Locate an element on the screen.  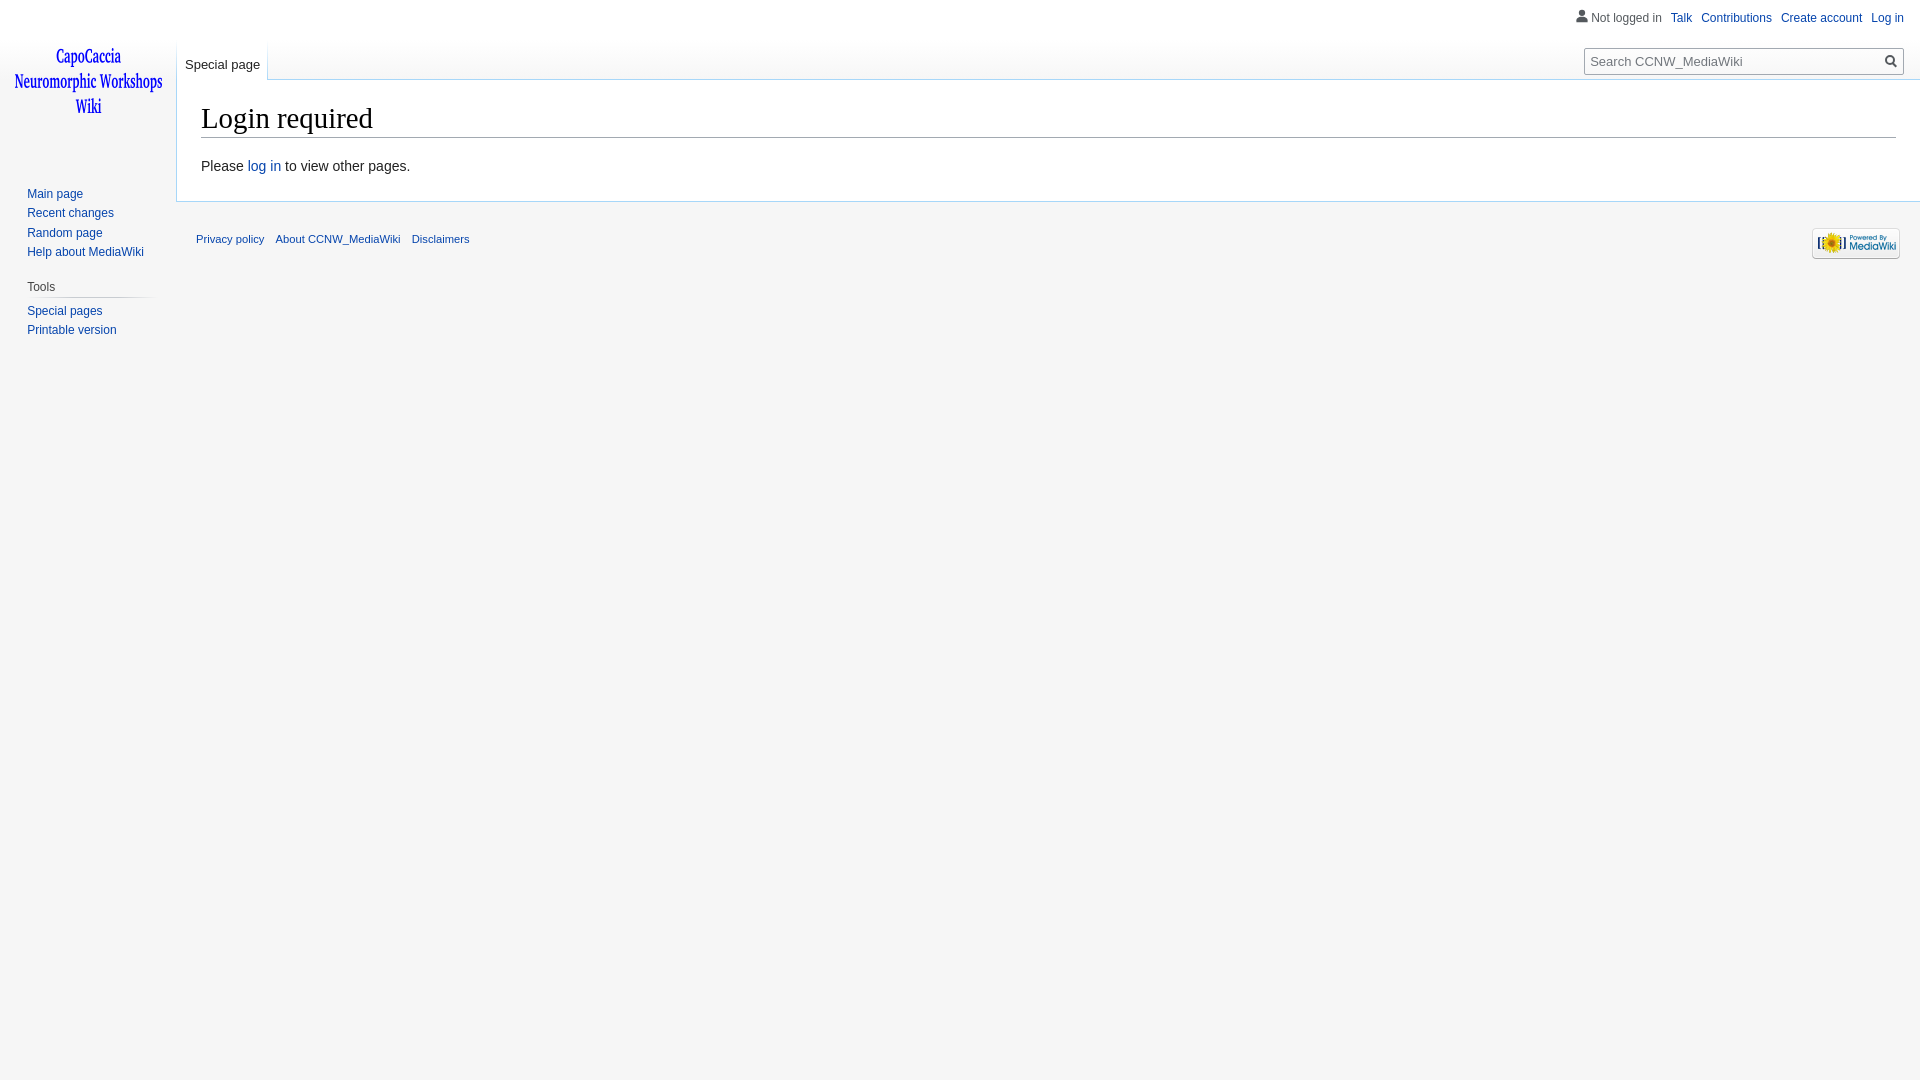
Special pages is located at coordinates (64, 311).